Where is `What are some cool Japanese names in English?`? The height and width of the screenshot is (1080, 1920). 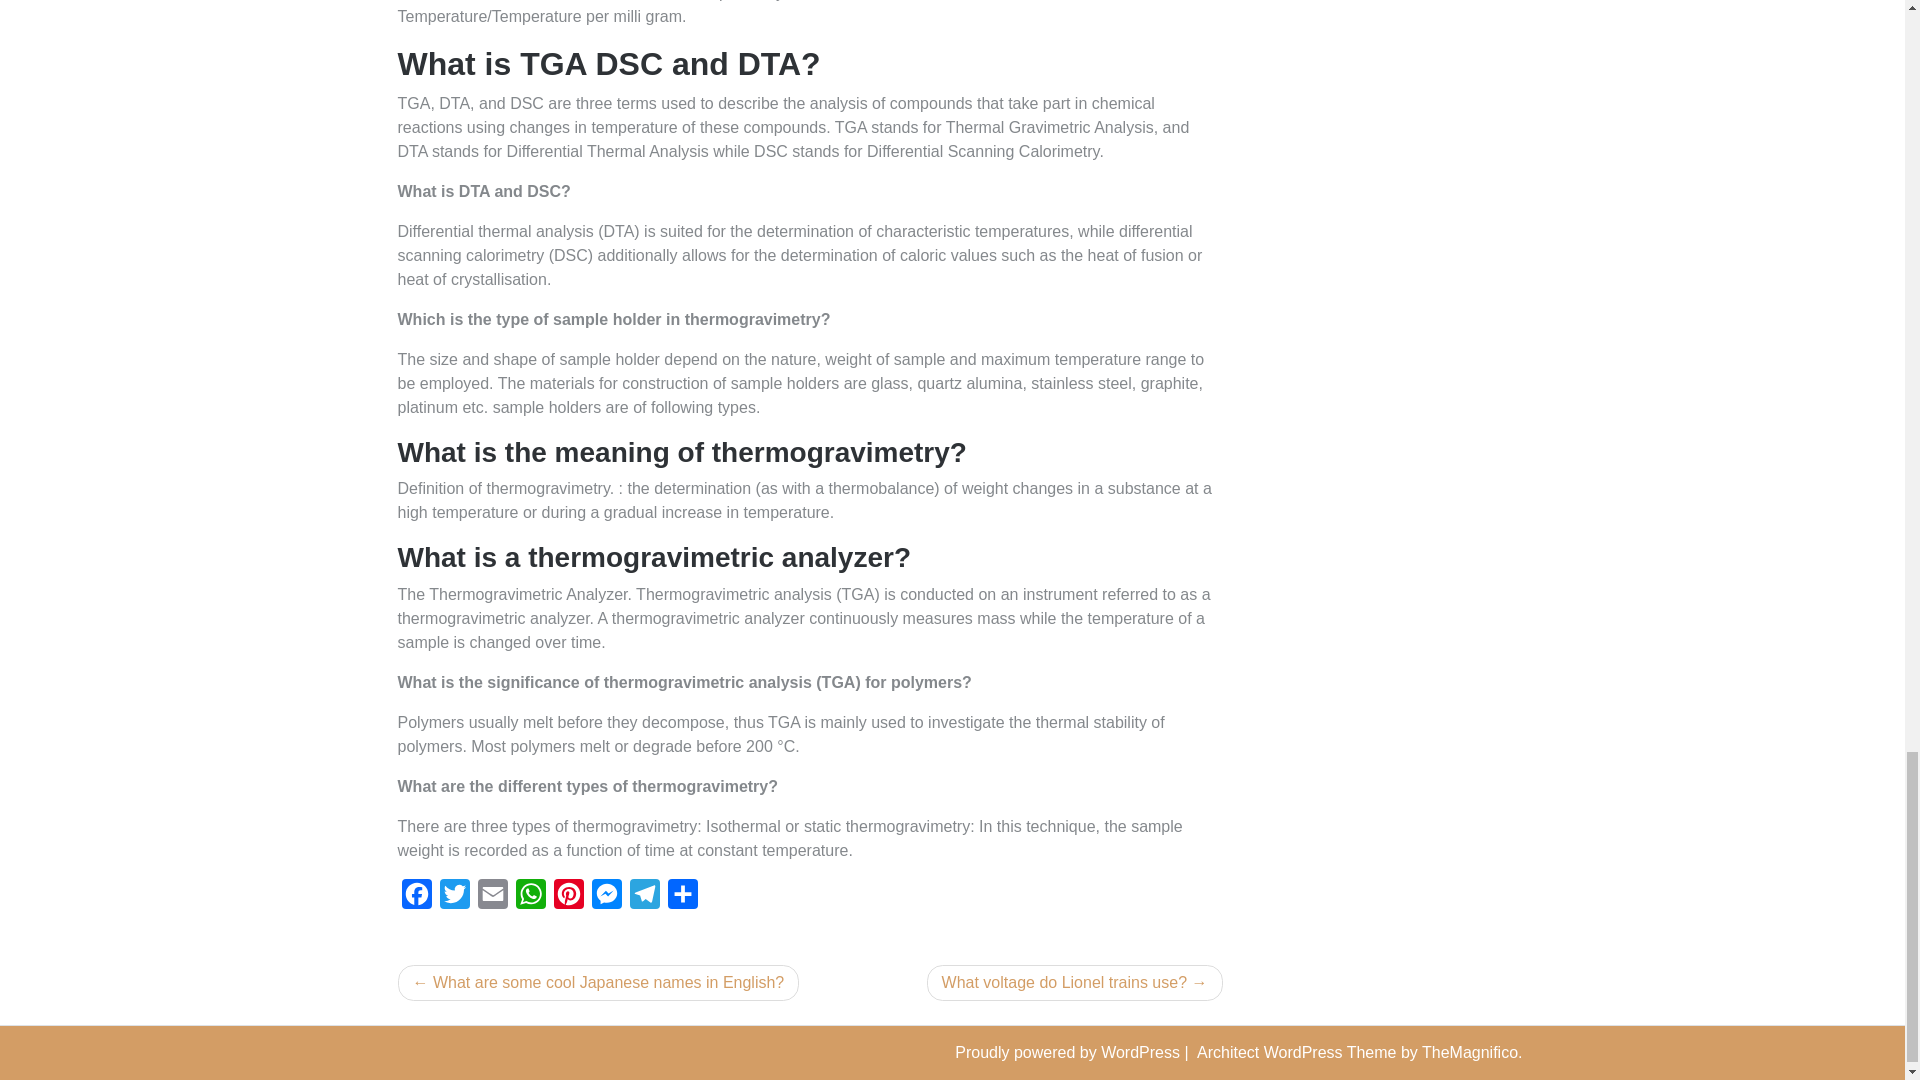
What are some cool Japanese names in English? is located at coordinates (598, 983).